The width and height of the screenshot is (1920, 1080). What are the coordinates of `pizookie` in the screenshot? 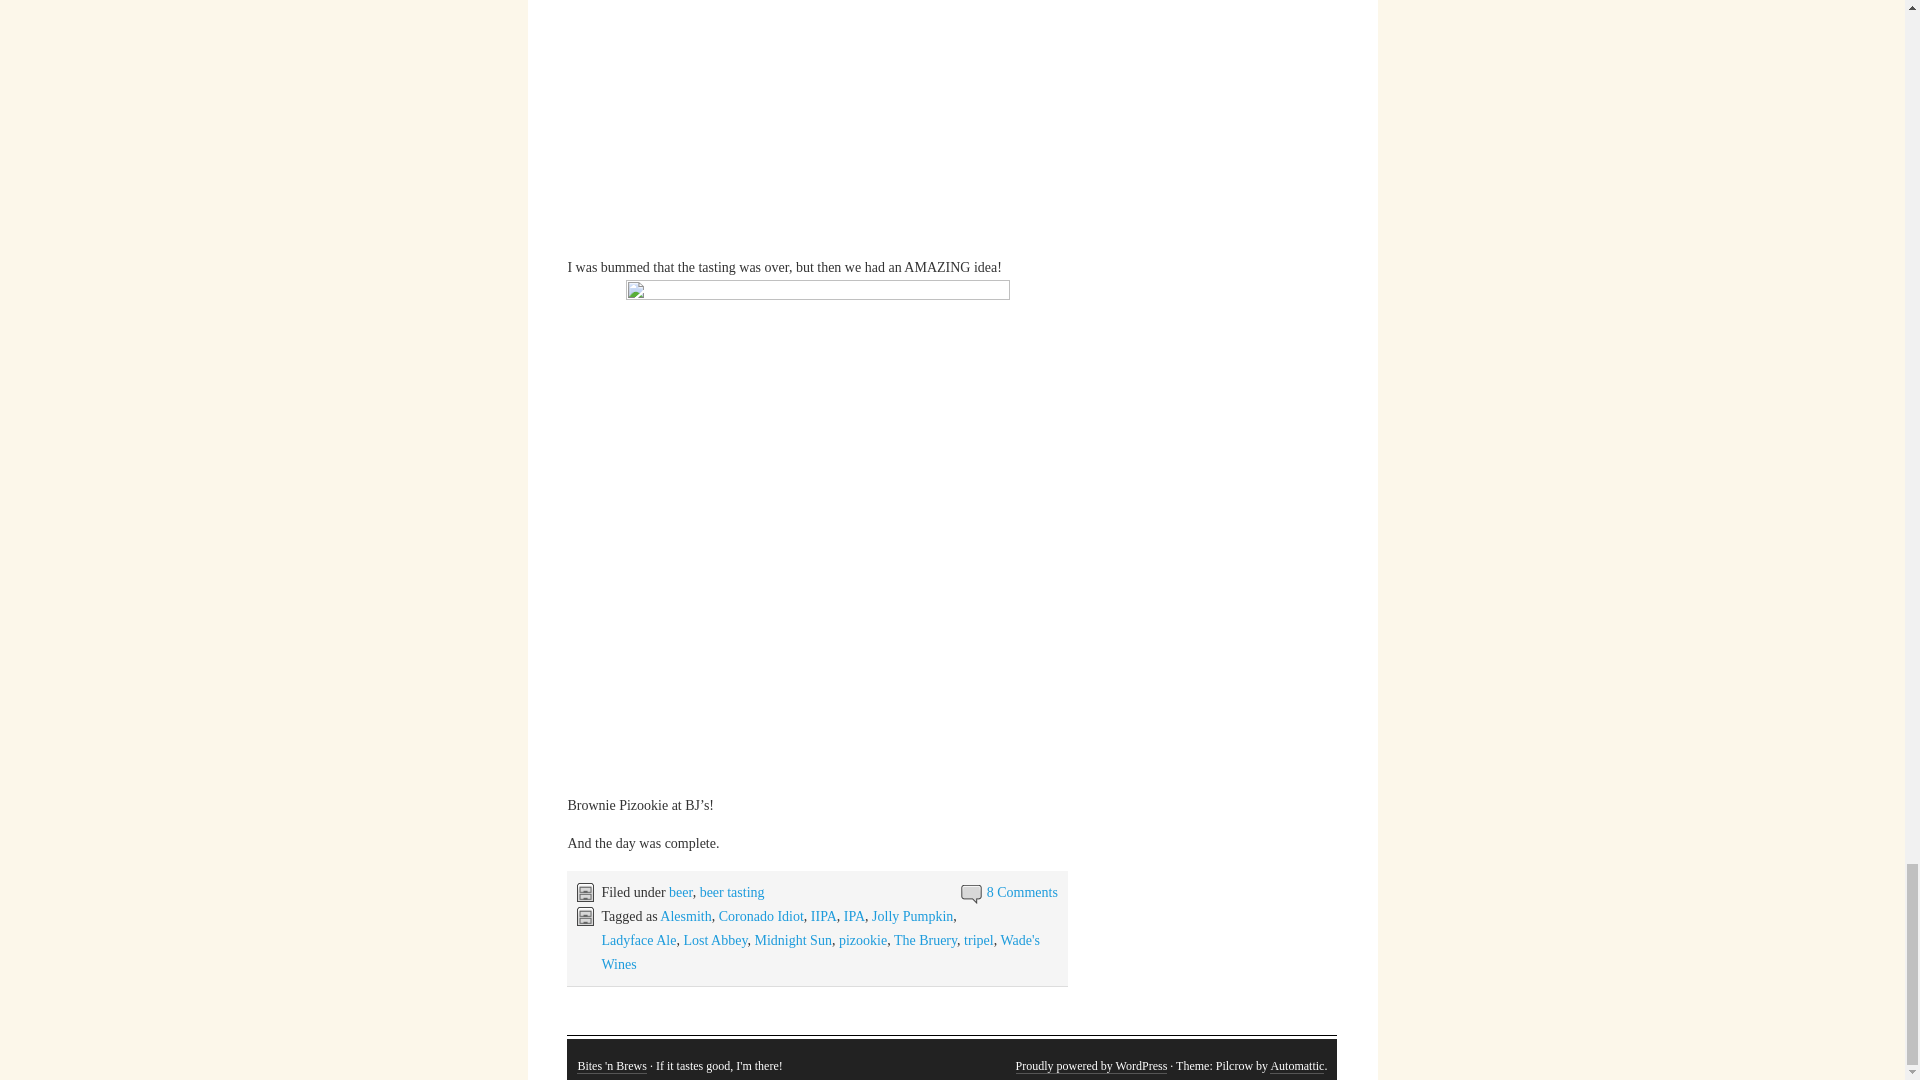 It's located at (863, 940).